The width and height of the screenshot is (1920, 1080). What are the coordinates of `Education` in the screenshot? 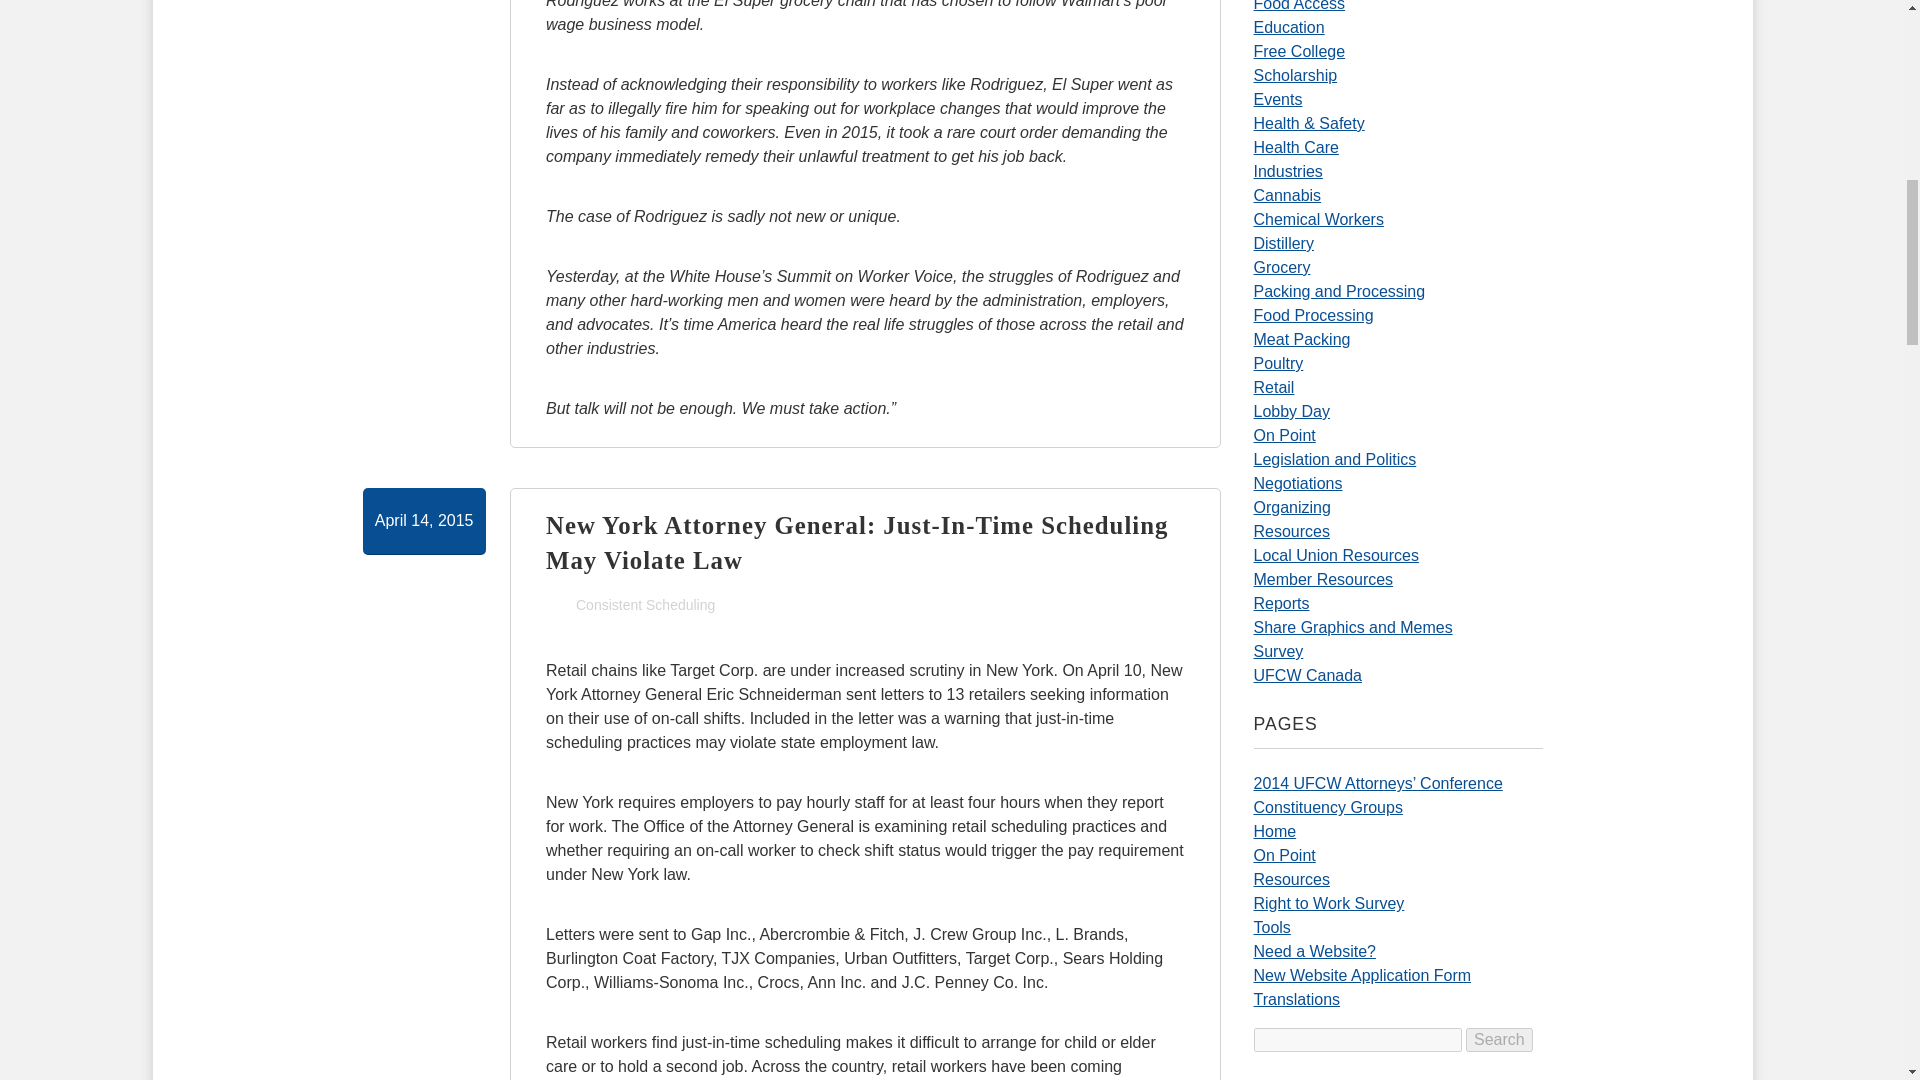 It's located at (1288, 27).